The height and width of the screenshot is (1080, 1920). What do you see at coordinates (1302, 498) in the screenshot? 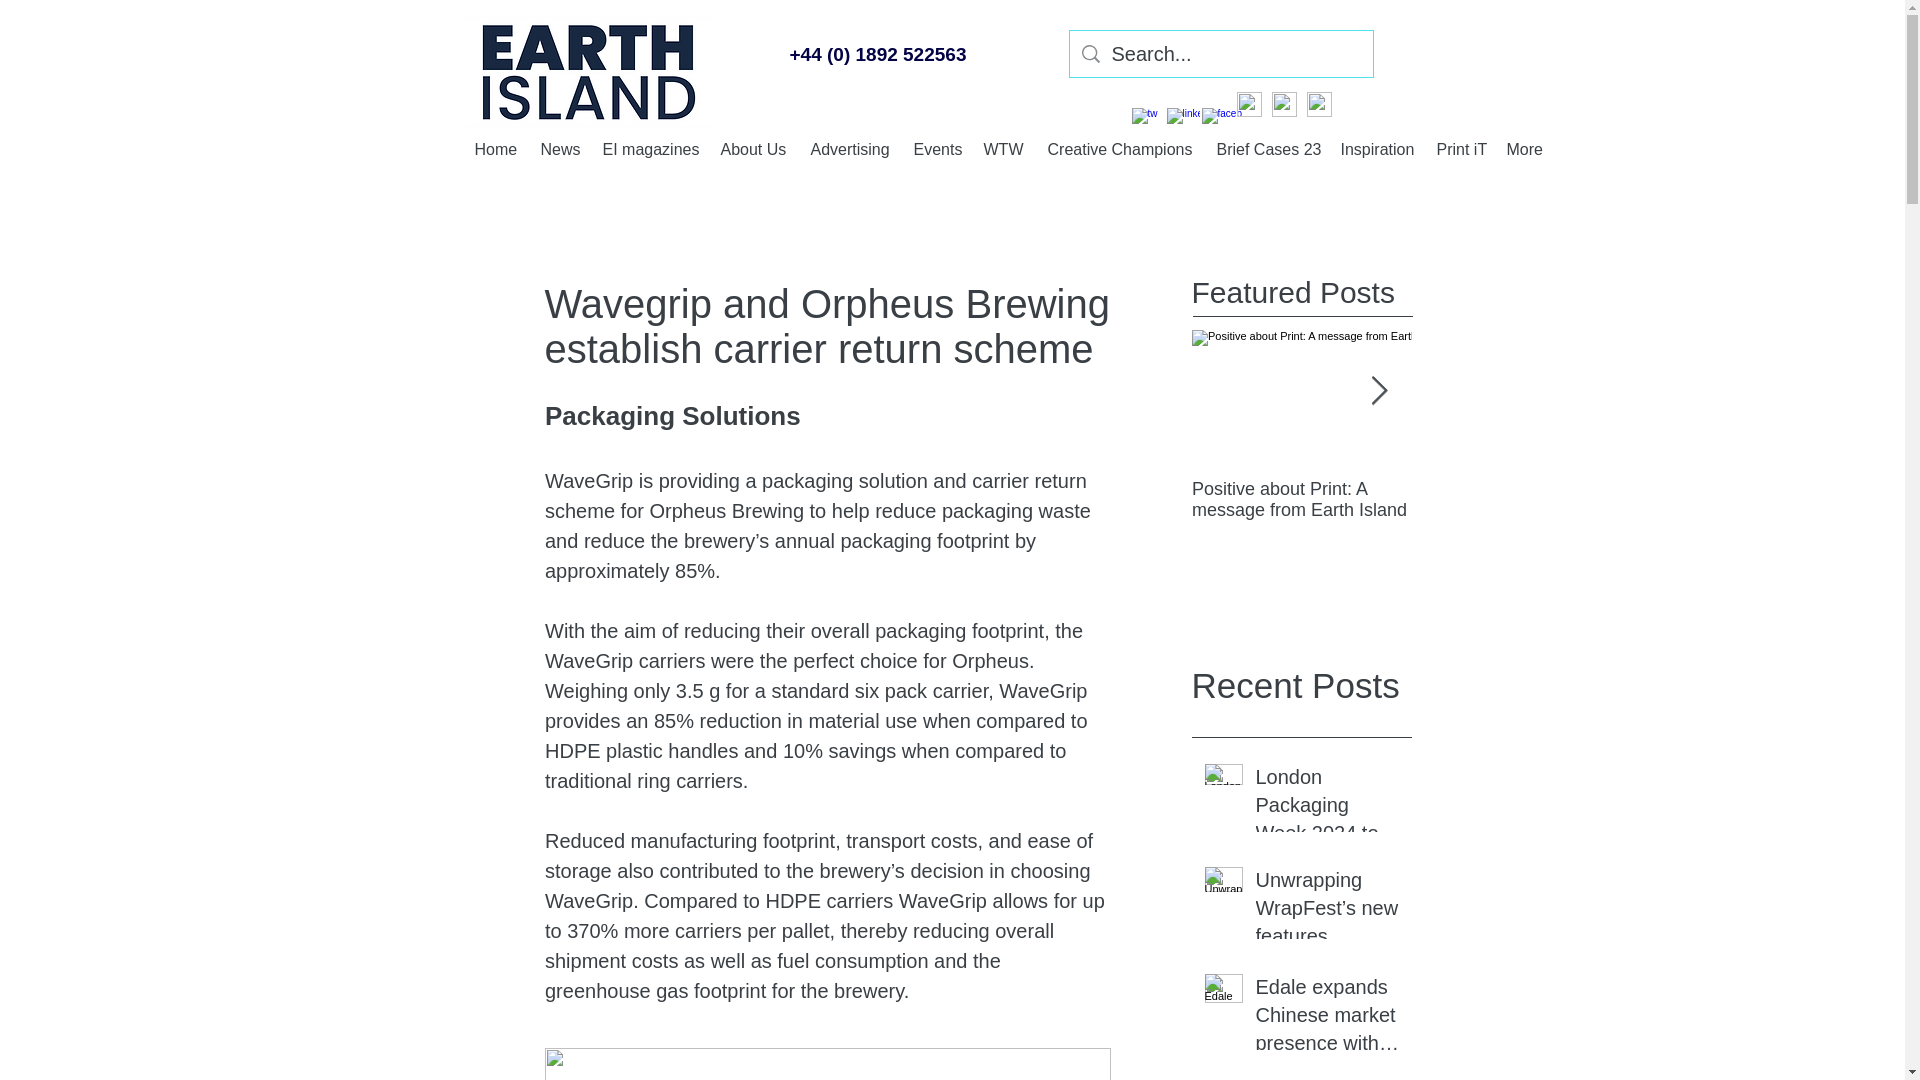
I see `Positive about Print: A message from Earth Island` at bounding box center [1302, 498].